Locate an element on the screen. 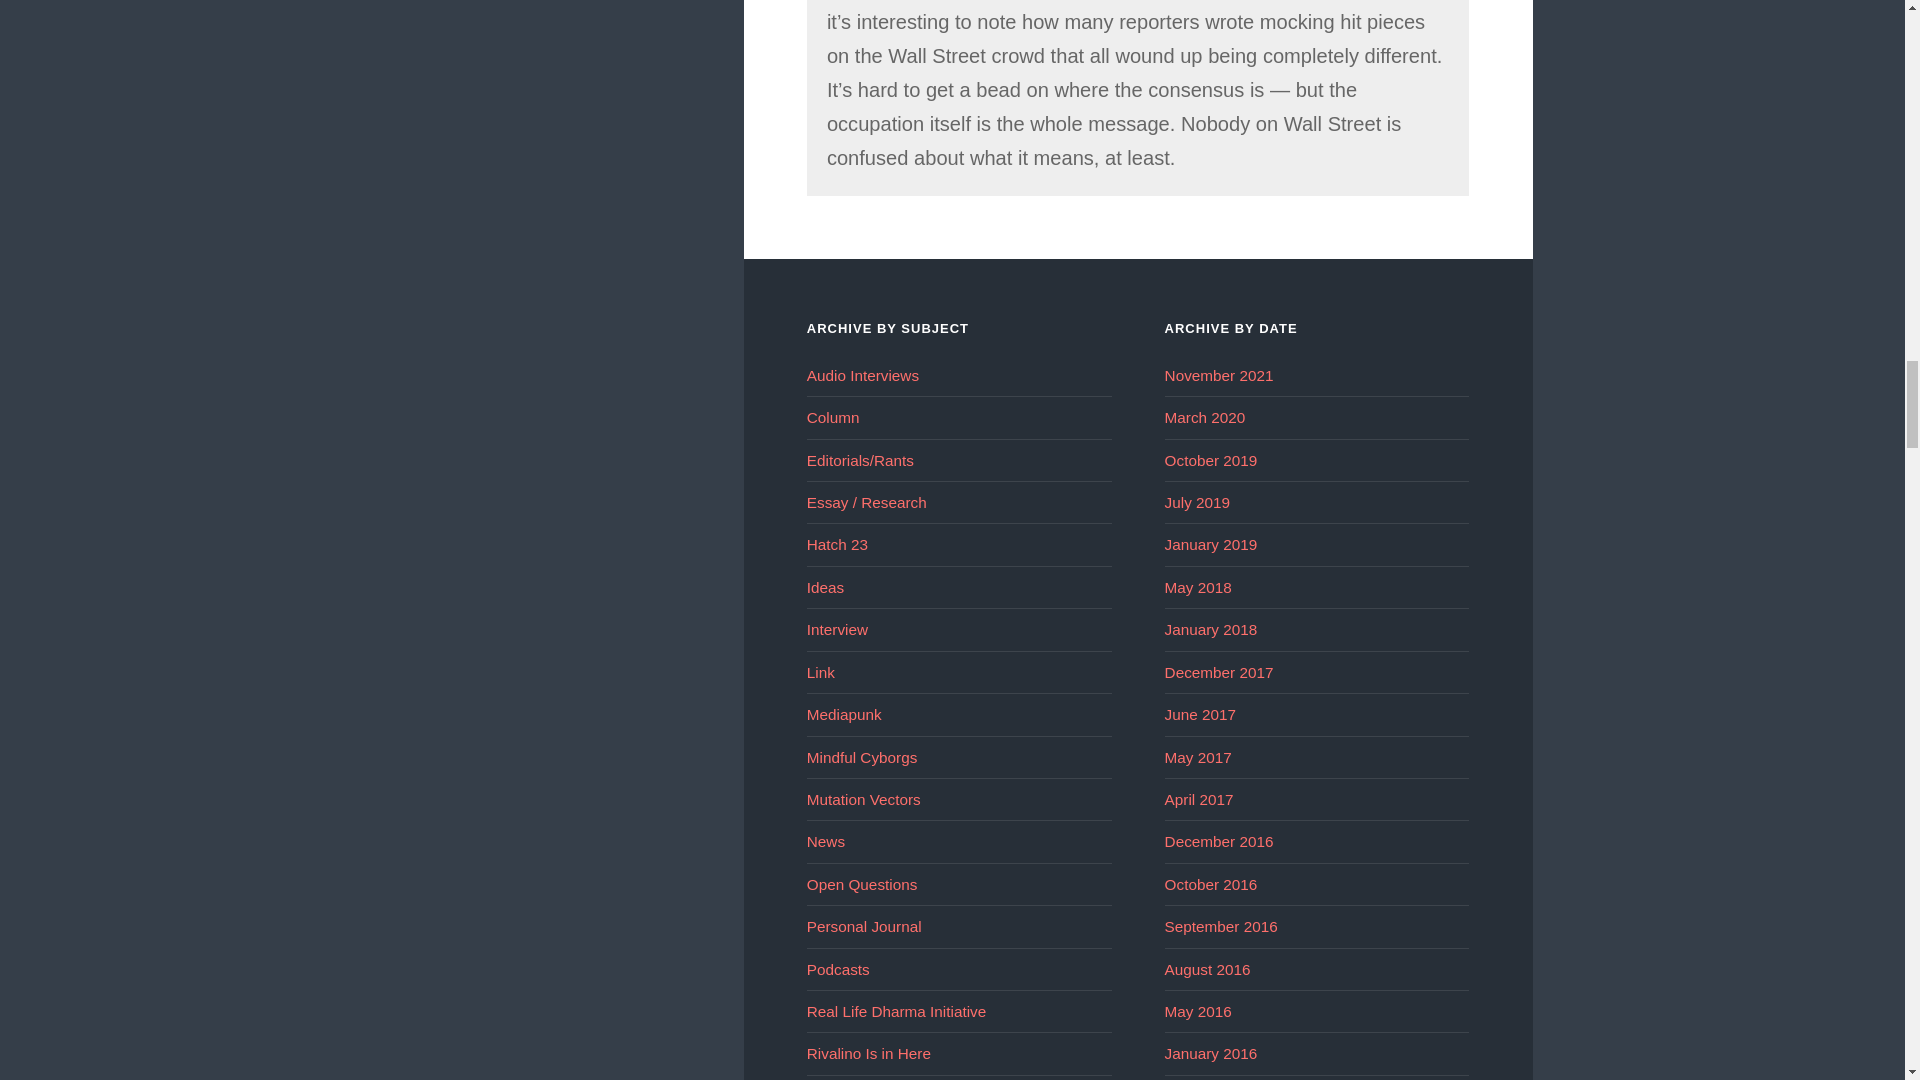  Mindful Cyborgs is located at coordinates (862, 757).